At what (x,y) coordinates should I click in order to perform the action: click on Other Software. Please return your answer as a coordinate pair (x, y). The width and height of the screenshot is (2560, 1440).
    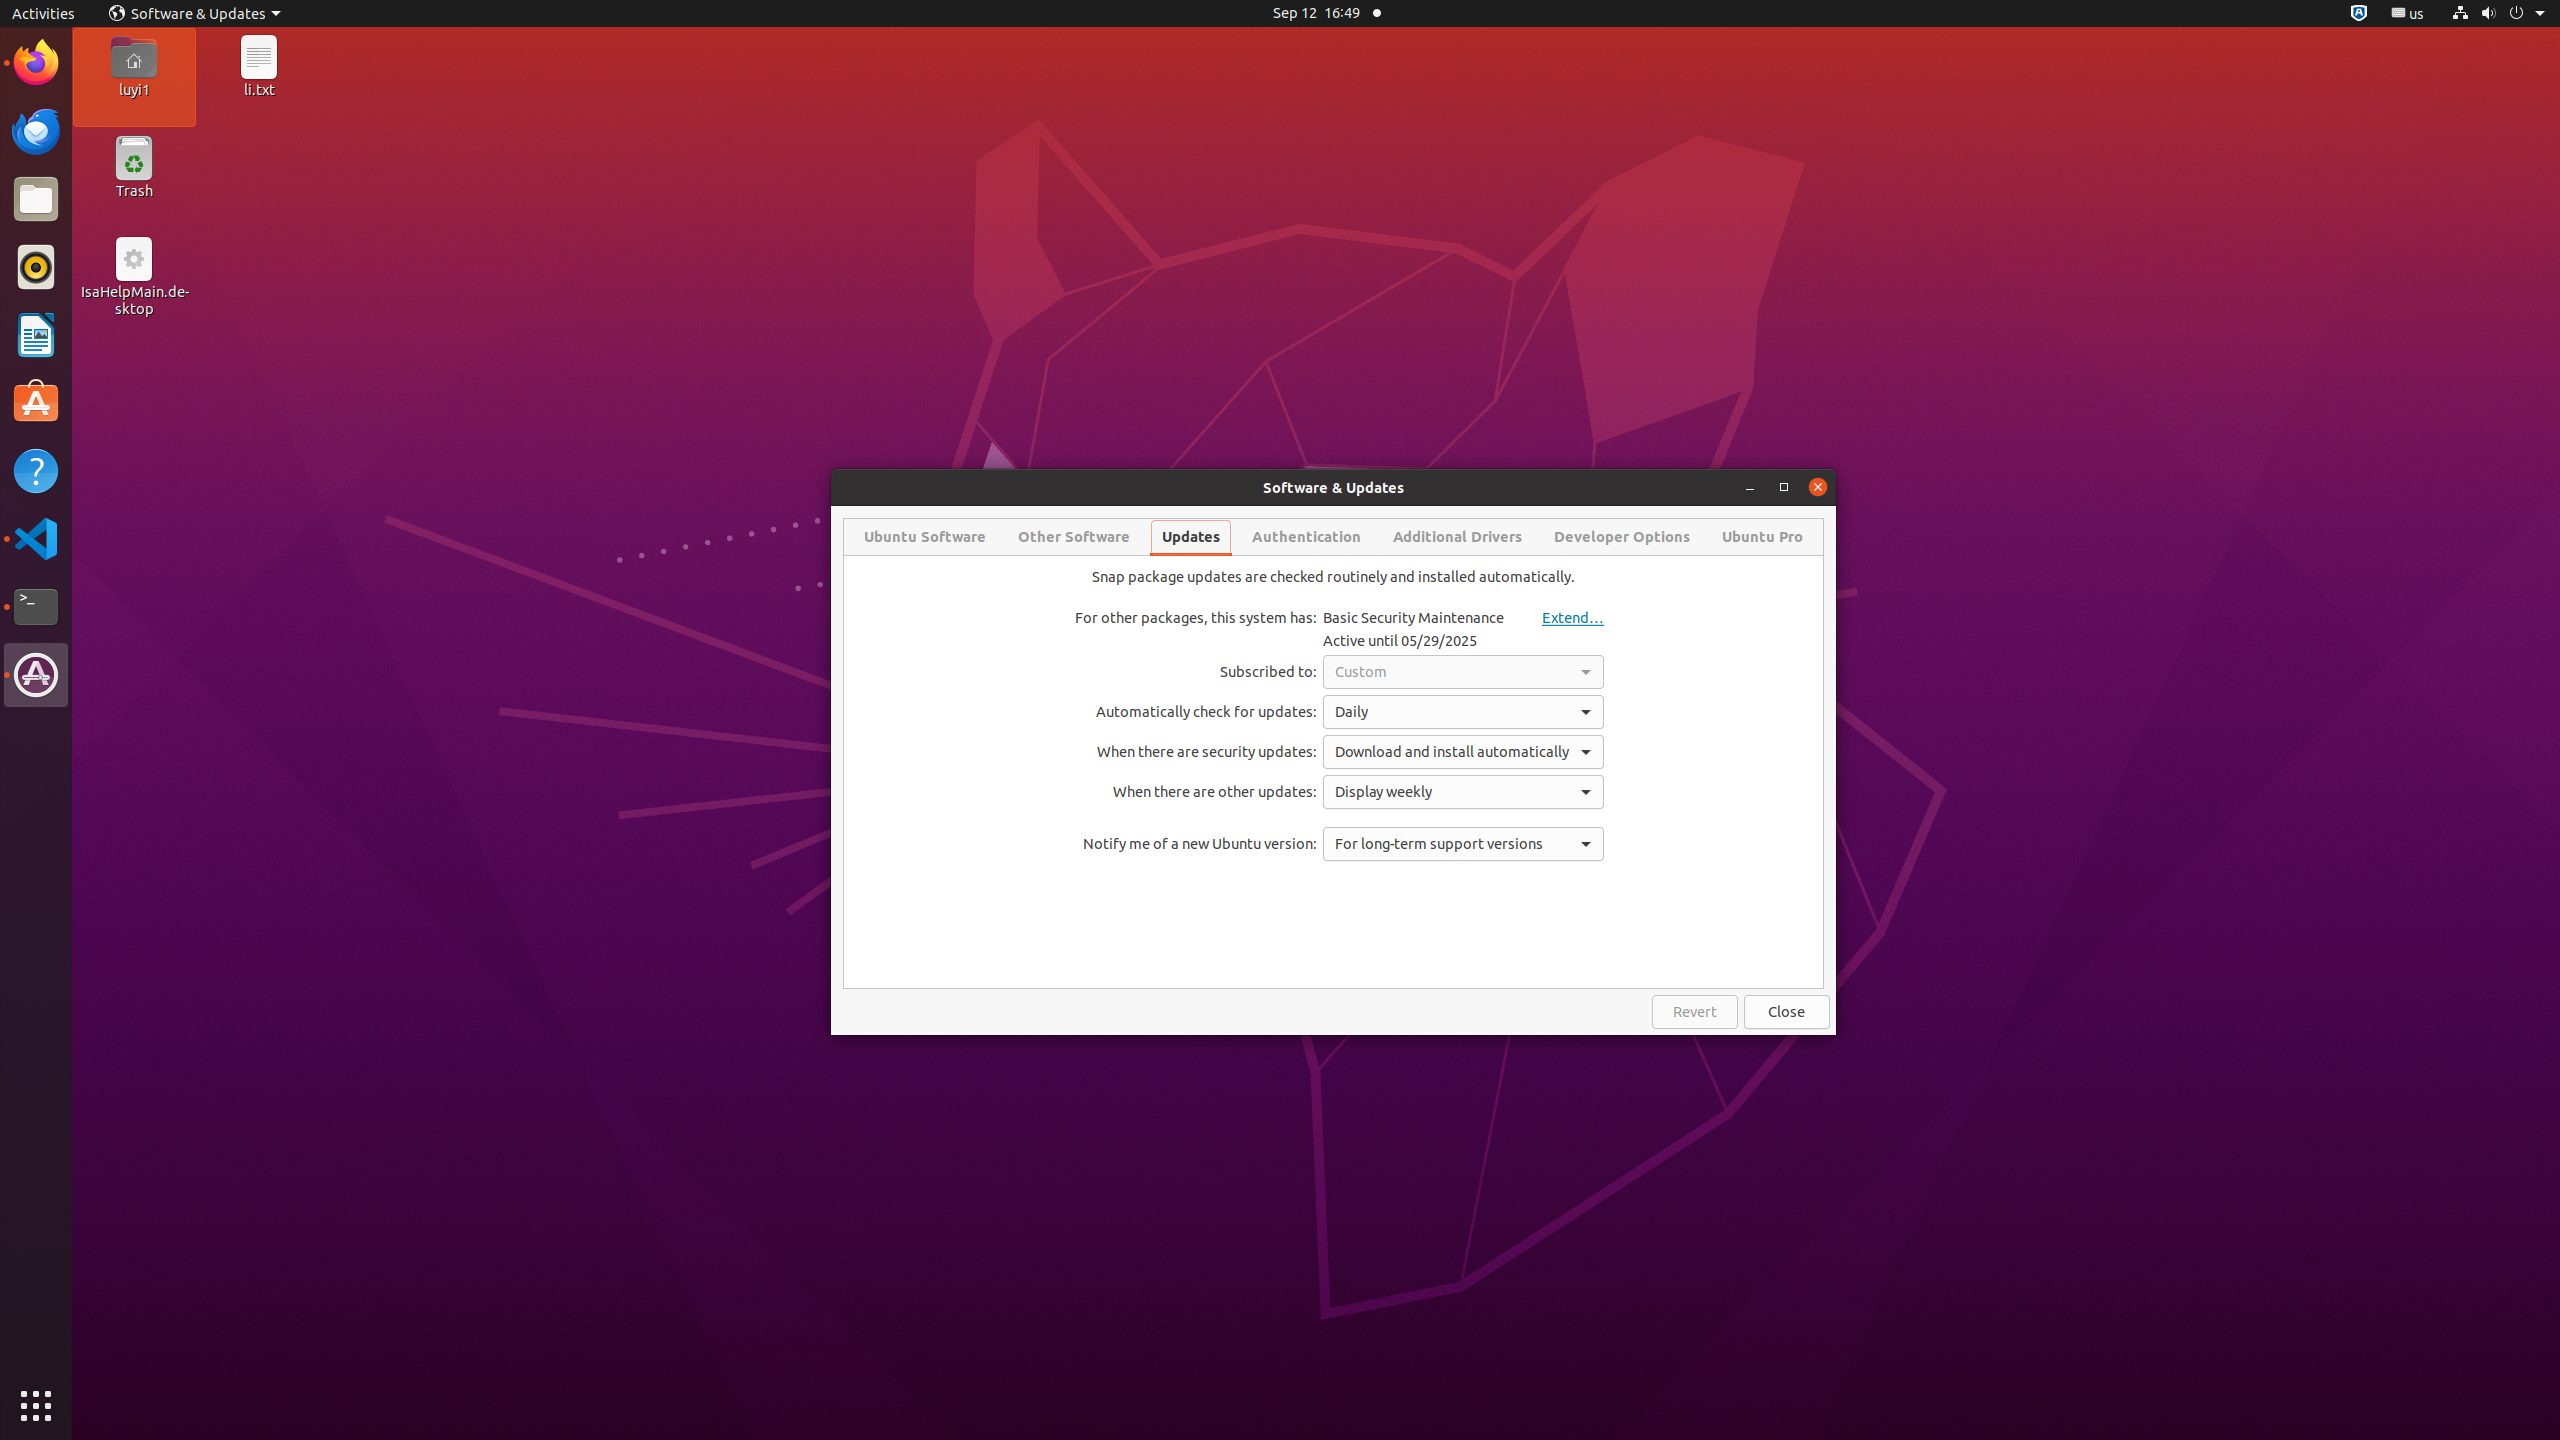
    Looking at the image, I should click on (1074, 537).